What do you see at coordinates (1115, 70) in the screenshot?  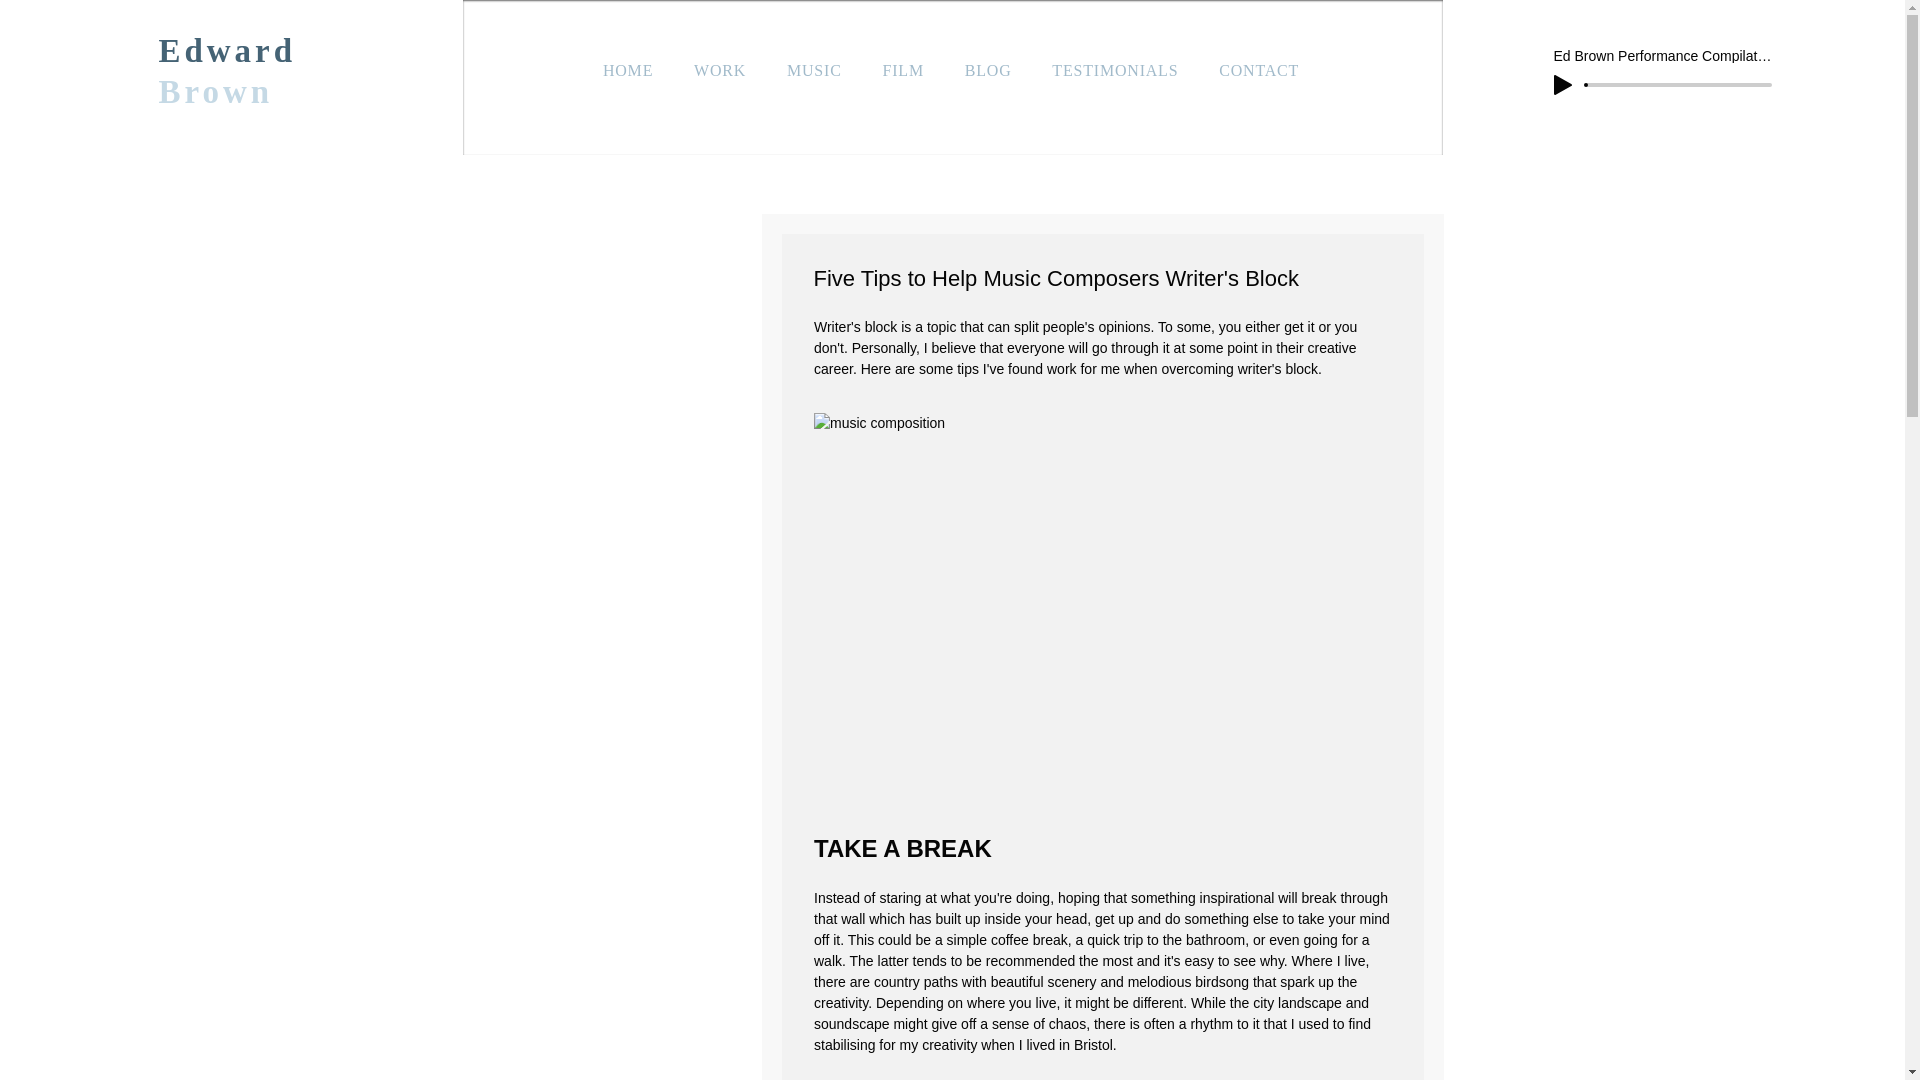 I see `TESTIMONIALS` at bounding box center [1115, 70].